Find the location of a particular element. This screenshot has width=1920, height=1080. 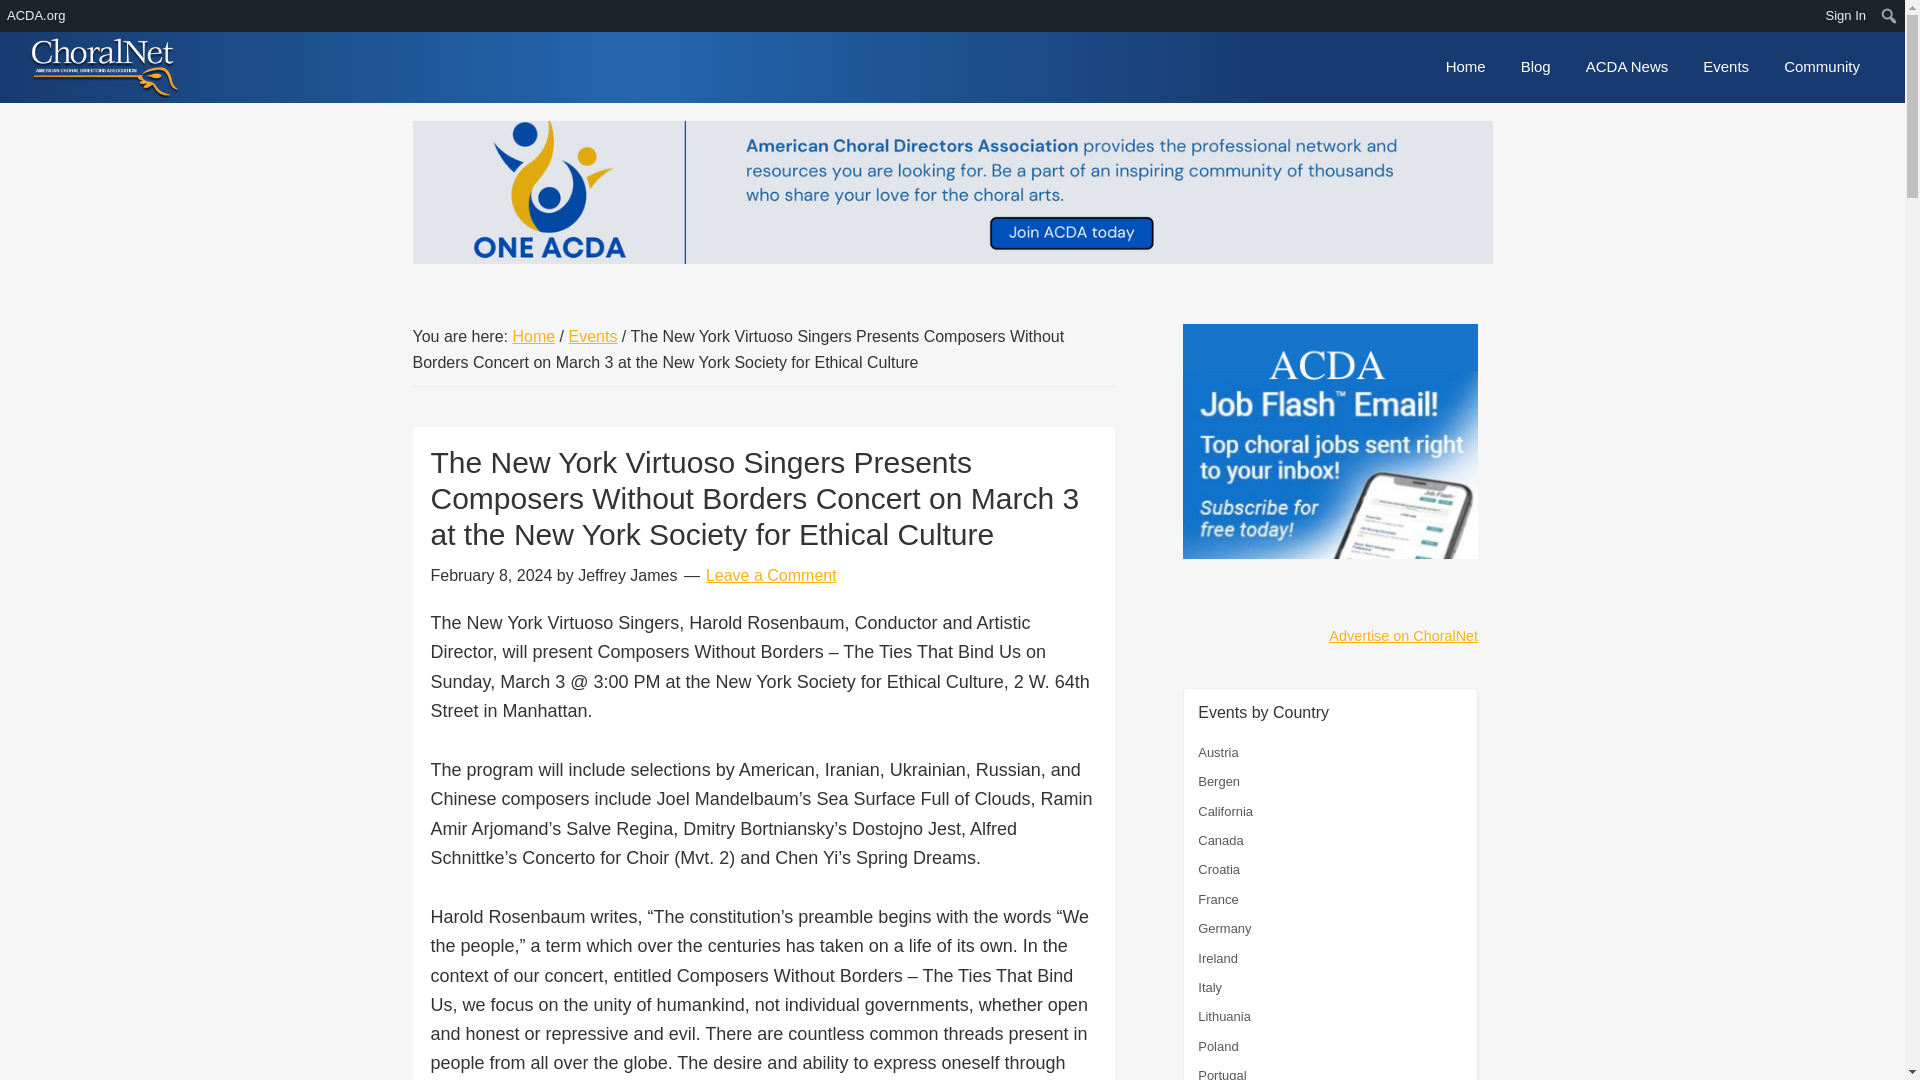

Bergen is located at coordinates (1219, 782).